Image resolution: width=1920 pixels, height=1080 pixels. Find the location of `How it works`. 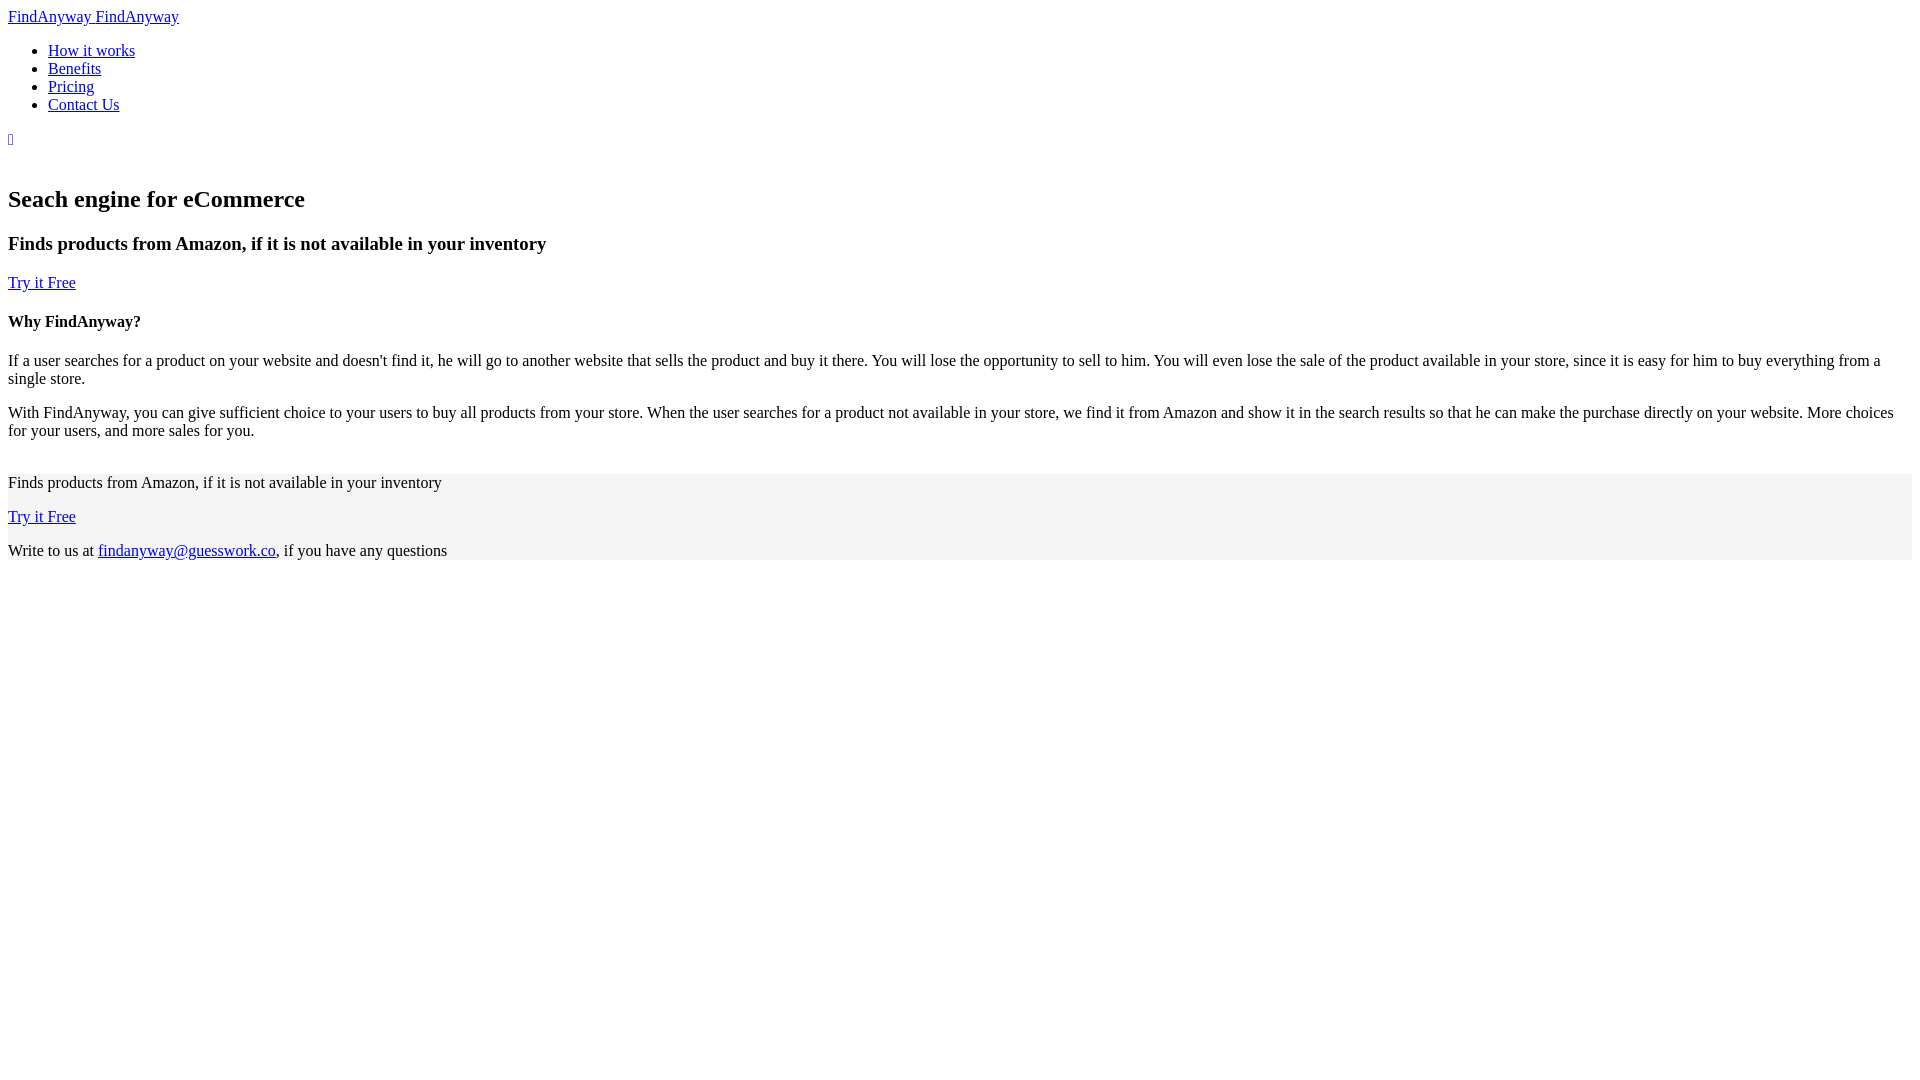

How it works is located at coordinates (91, 50).